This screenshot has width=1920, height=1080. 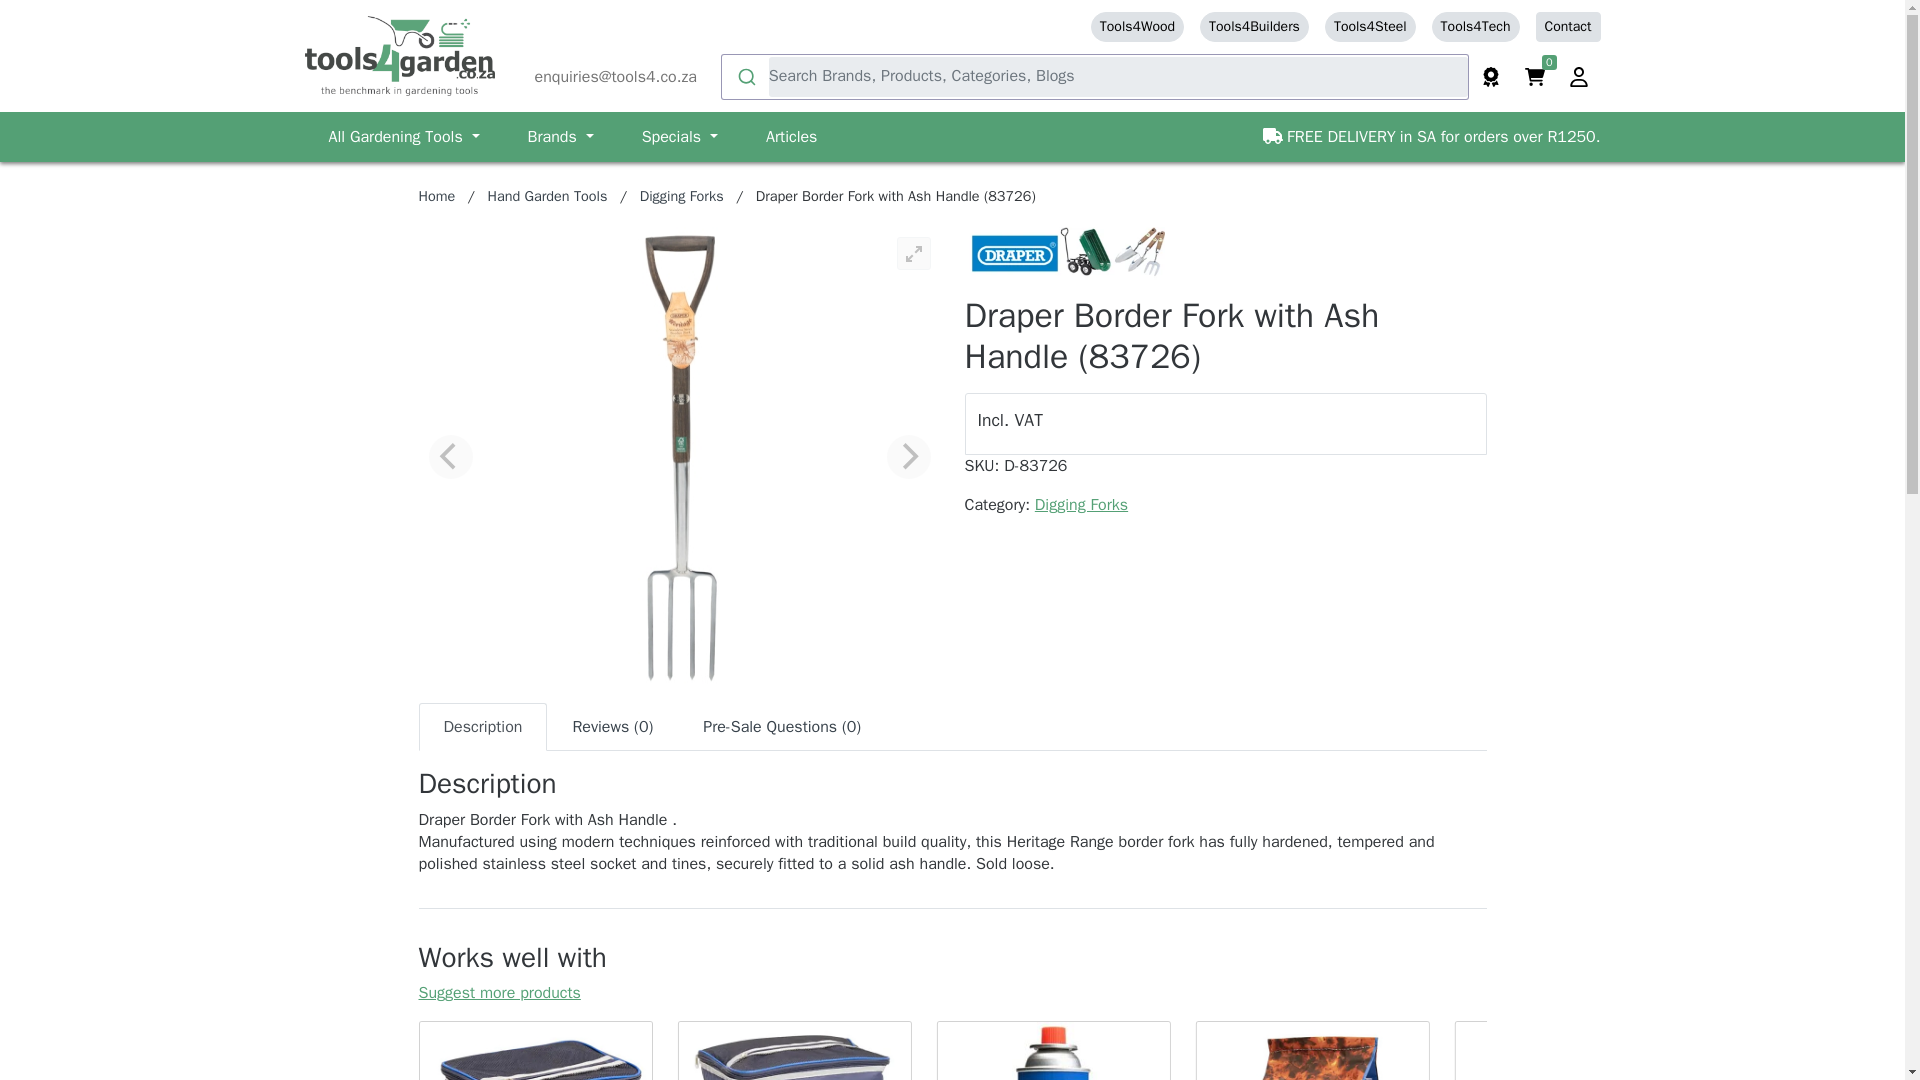 I want to click on 0, so click(x=1534, y=77).